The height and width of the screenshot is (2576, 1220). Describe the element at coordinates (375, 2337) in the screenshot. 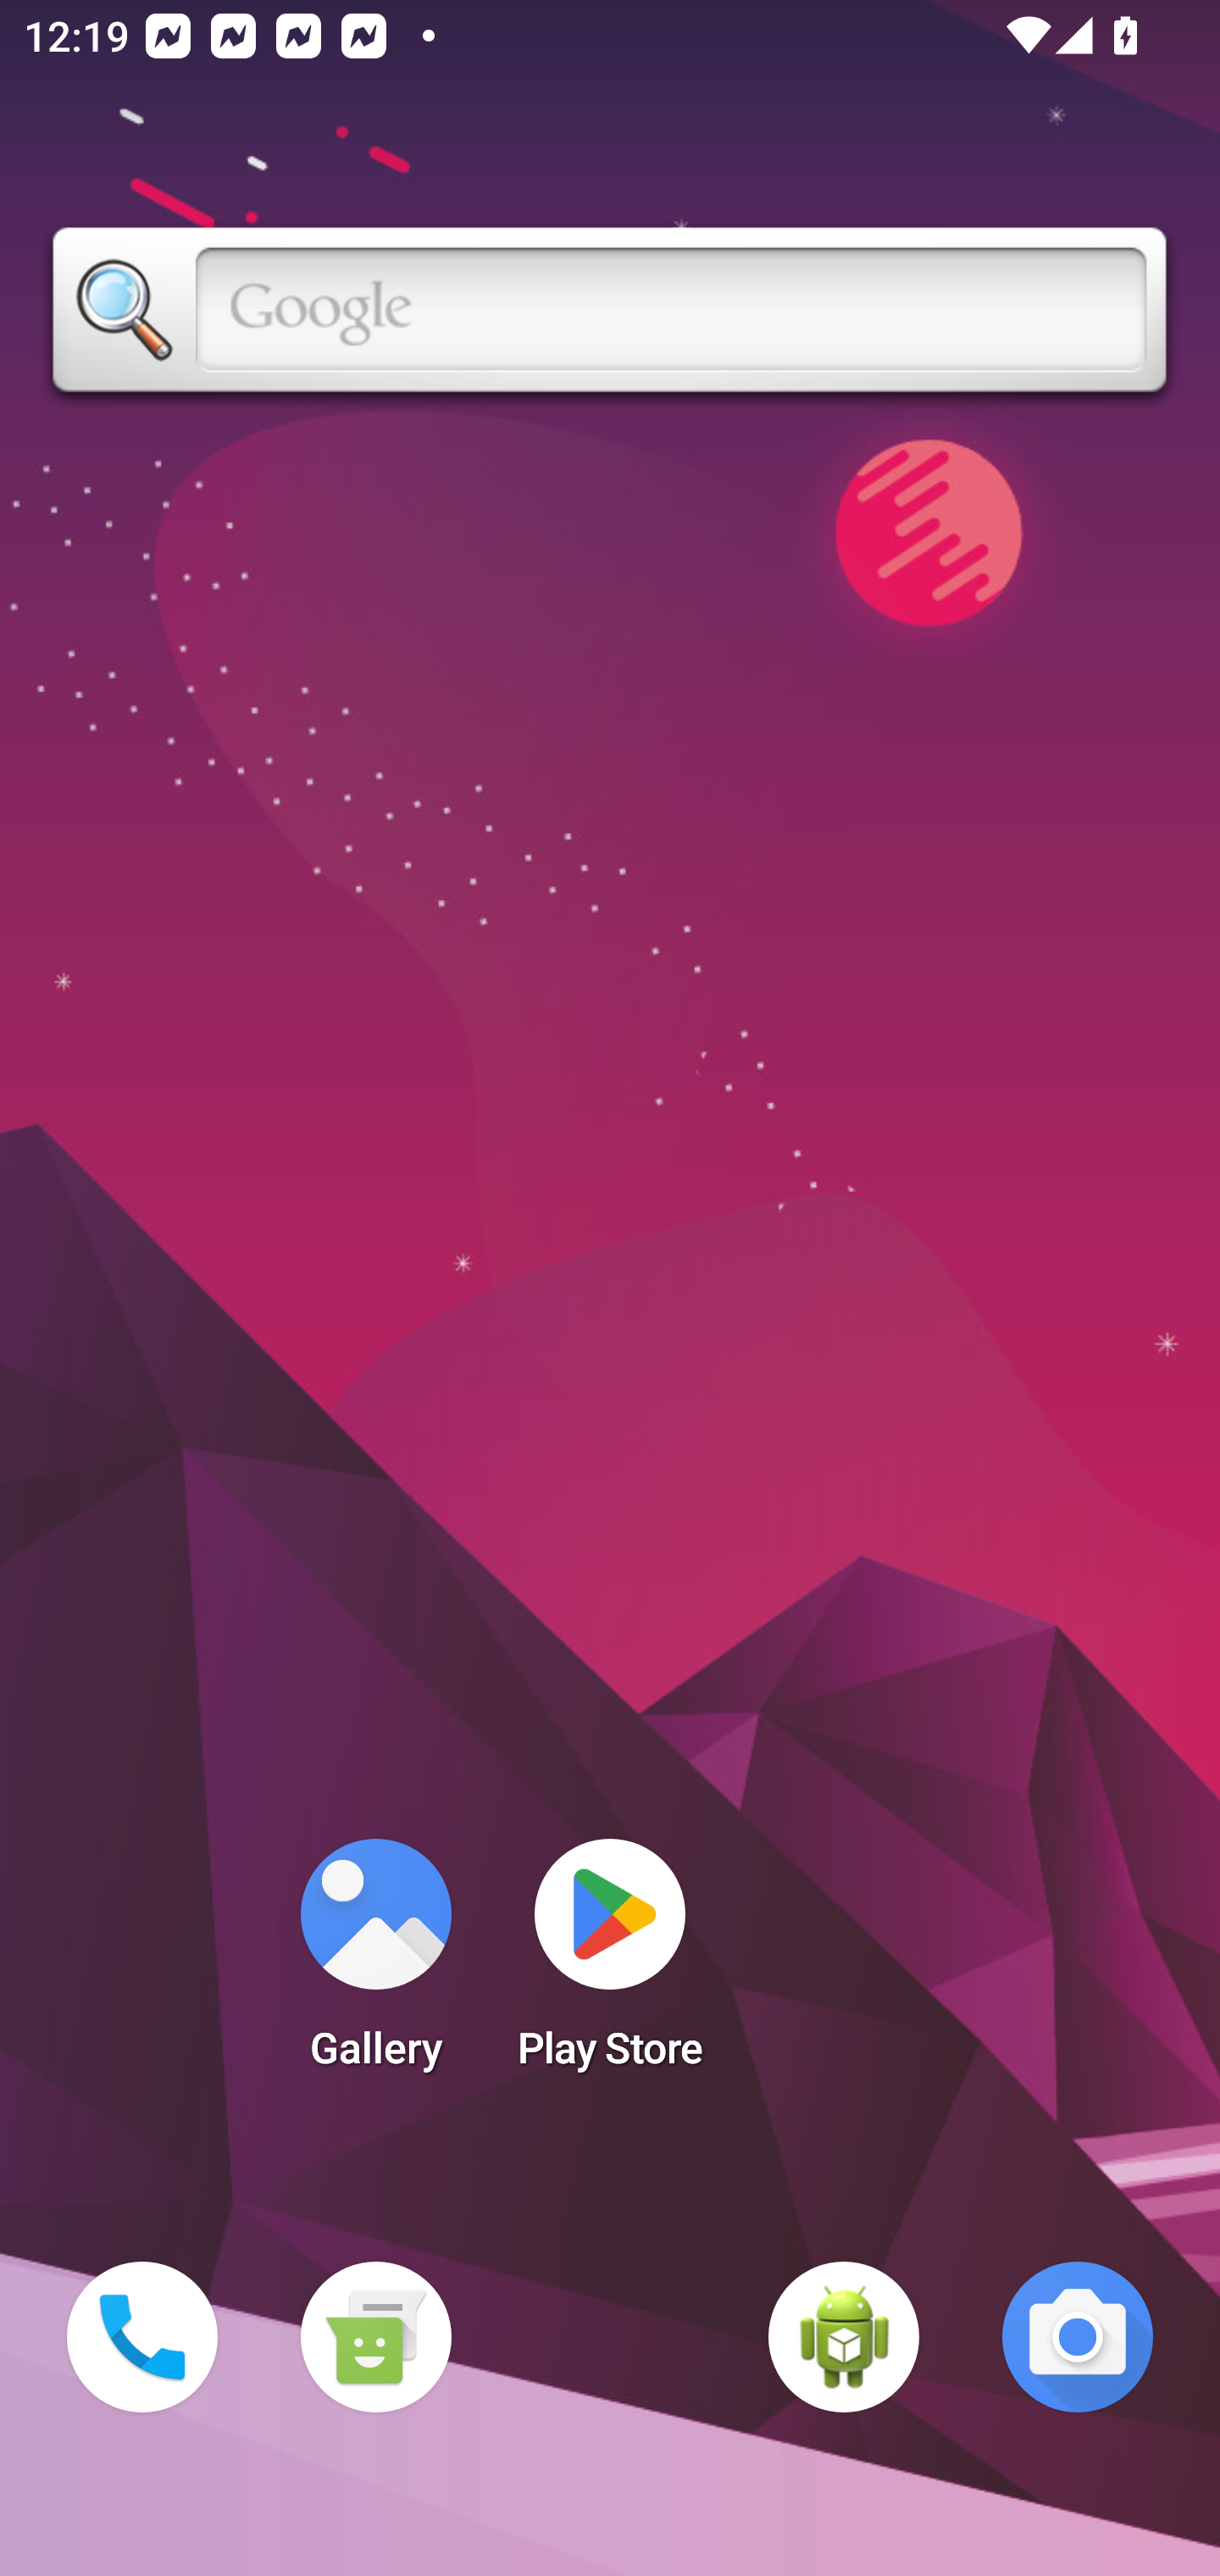

I see `Messaging` at that location.